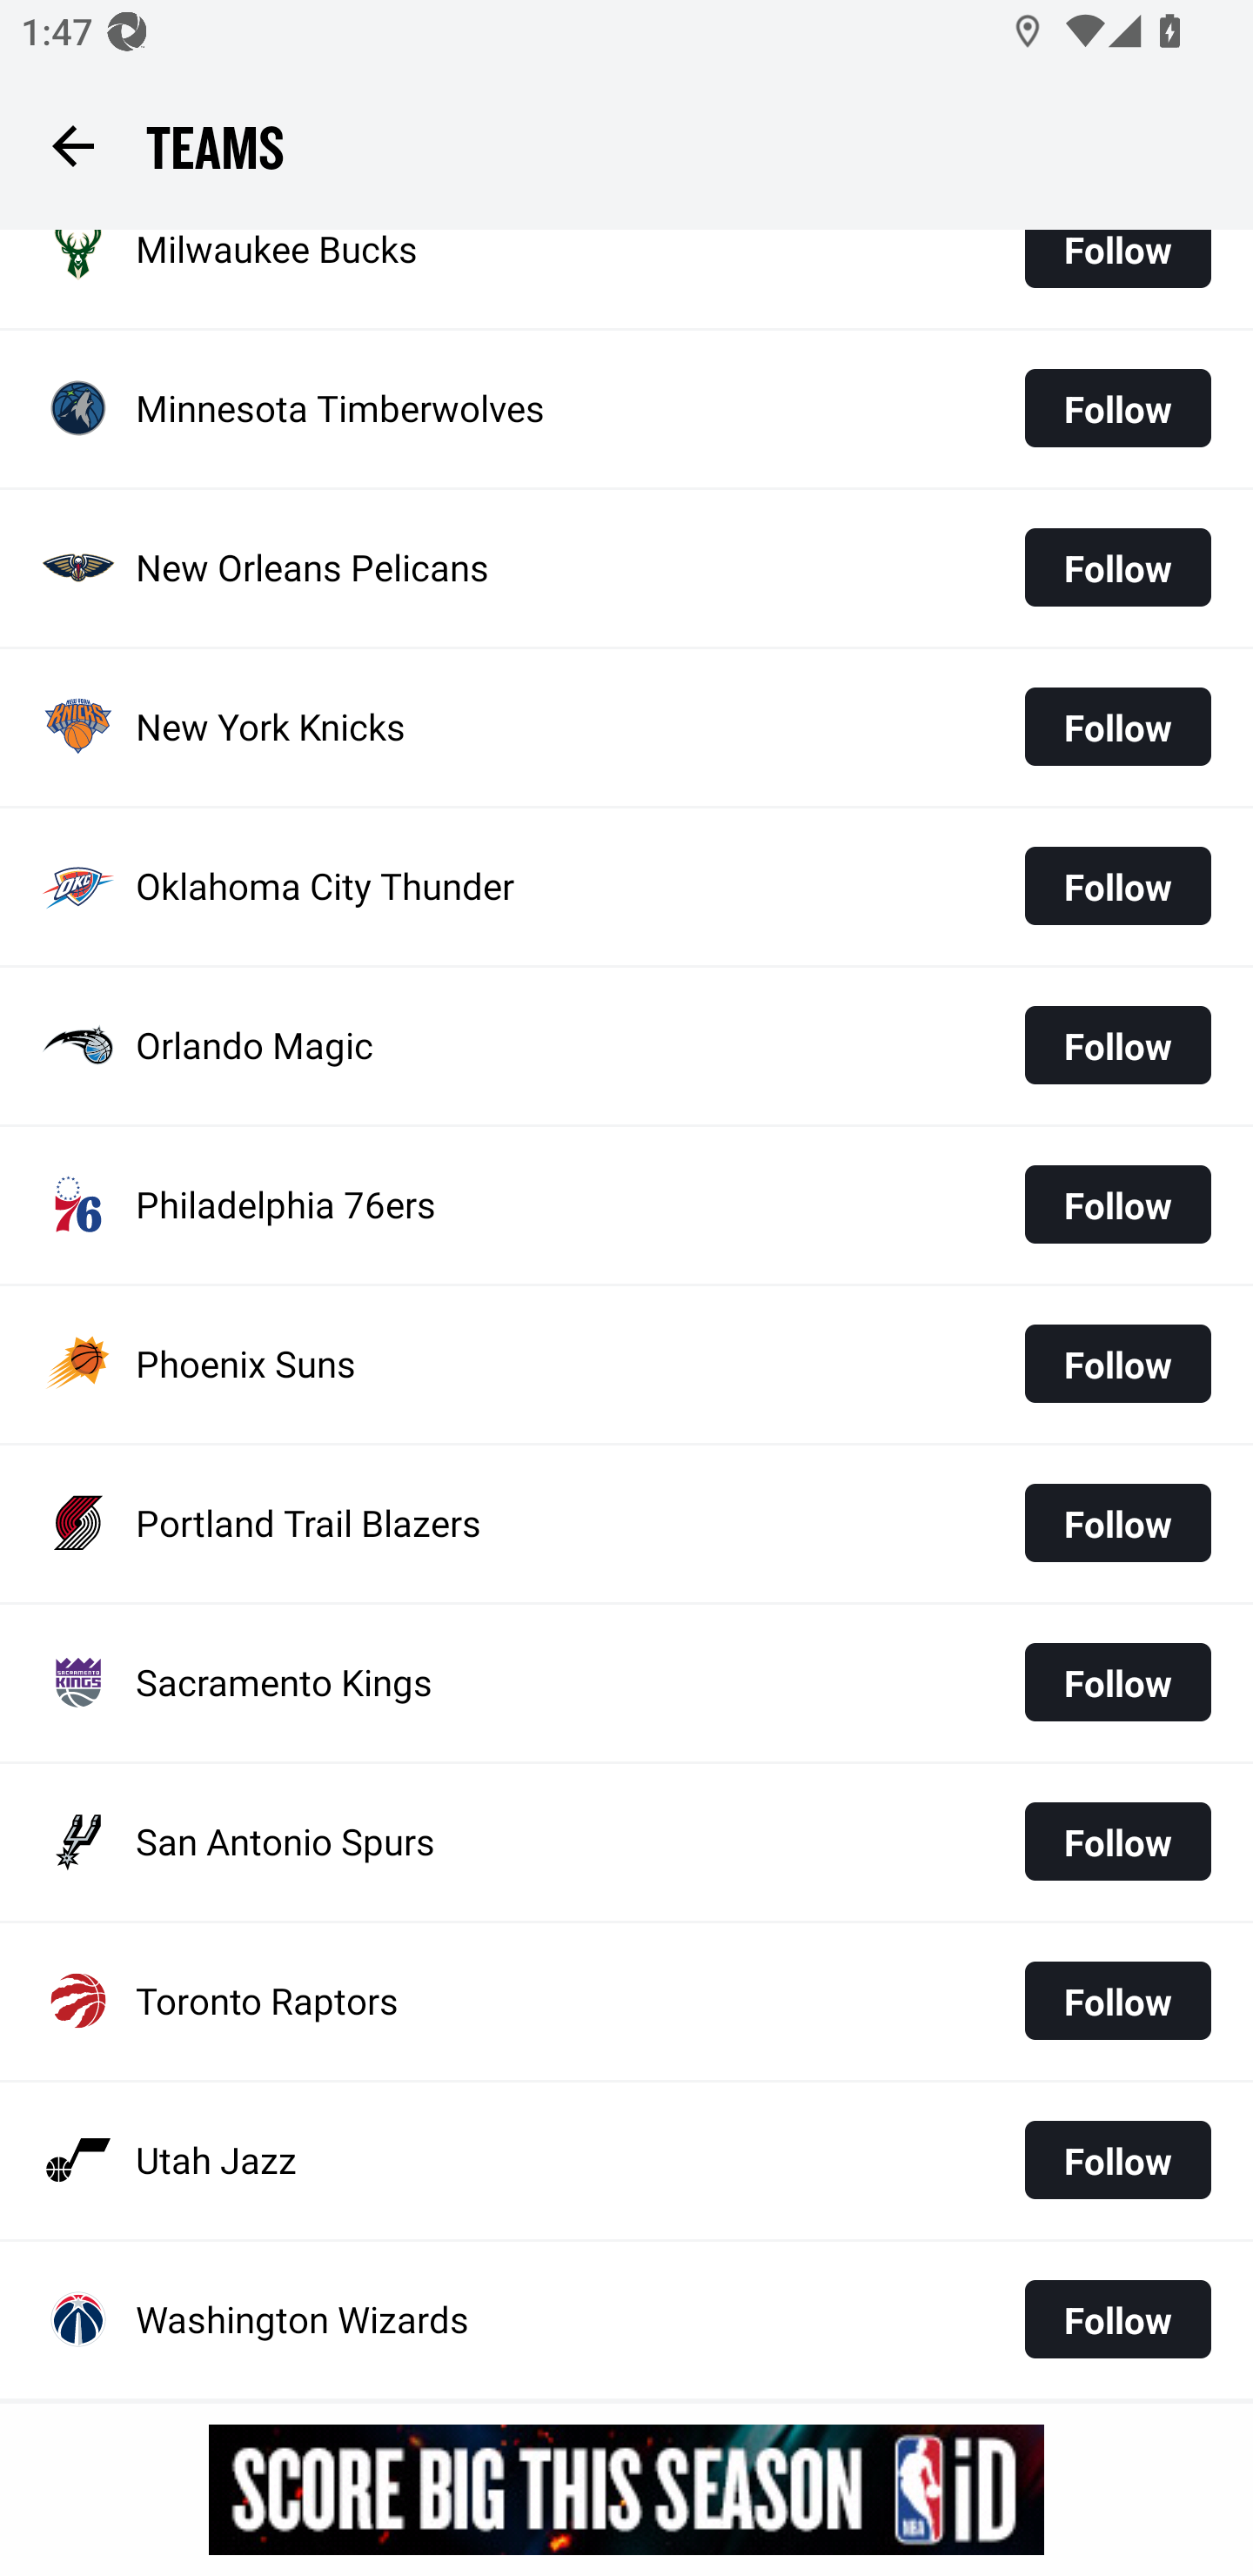  What do you see at coordinates (626, 2002) in the screenshot?
I see `Toronto Raptors Follow` at bounding box center [626, 2002].